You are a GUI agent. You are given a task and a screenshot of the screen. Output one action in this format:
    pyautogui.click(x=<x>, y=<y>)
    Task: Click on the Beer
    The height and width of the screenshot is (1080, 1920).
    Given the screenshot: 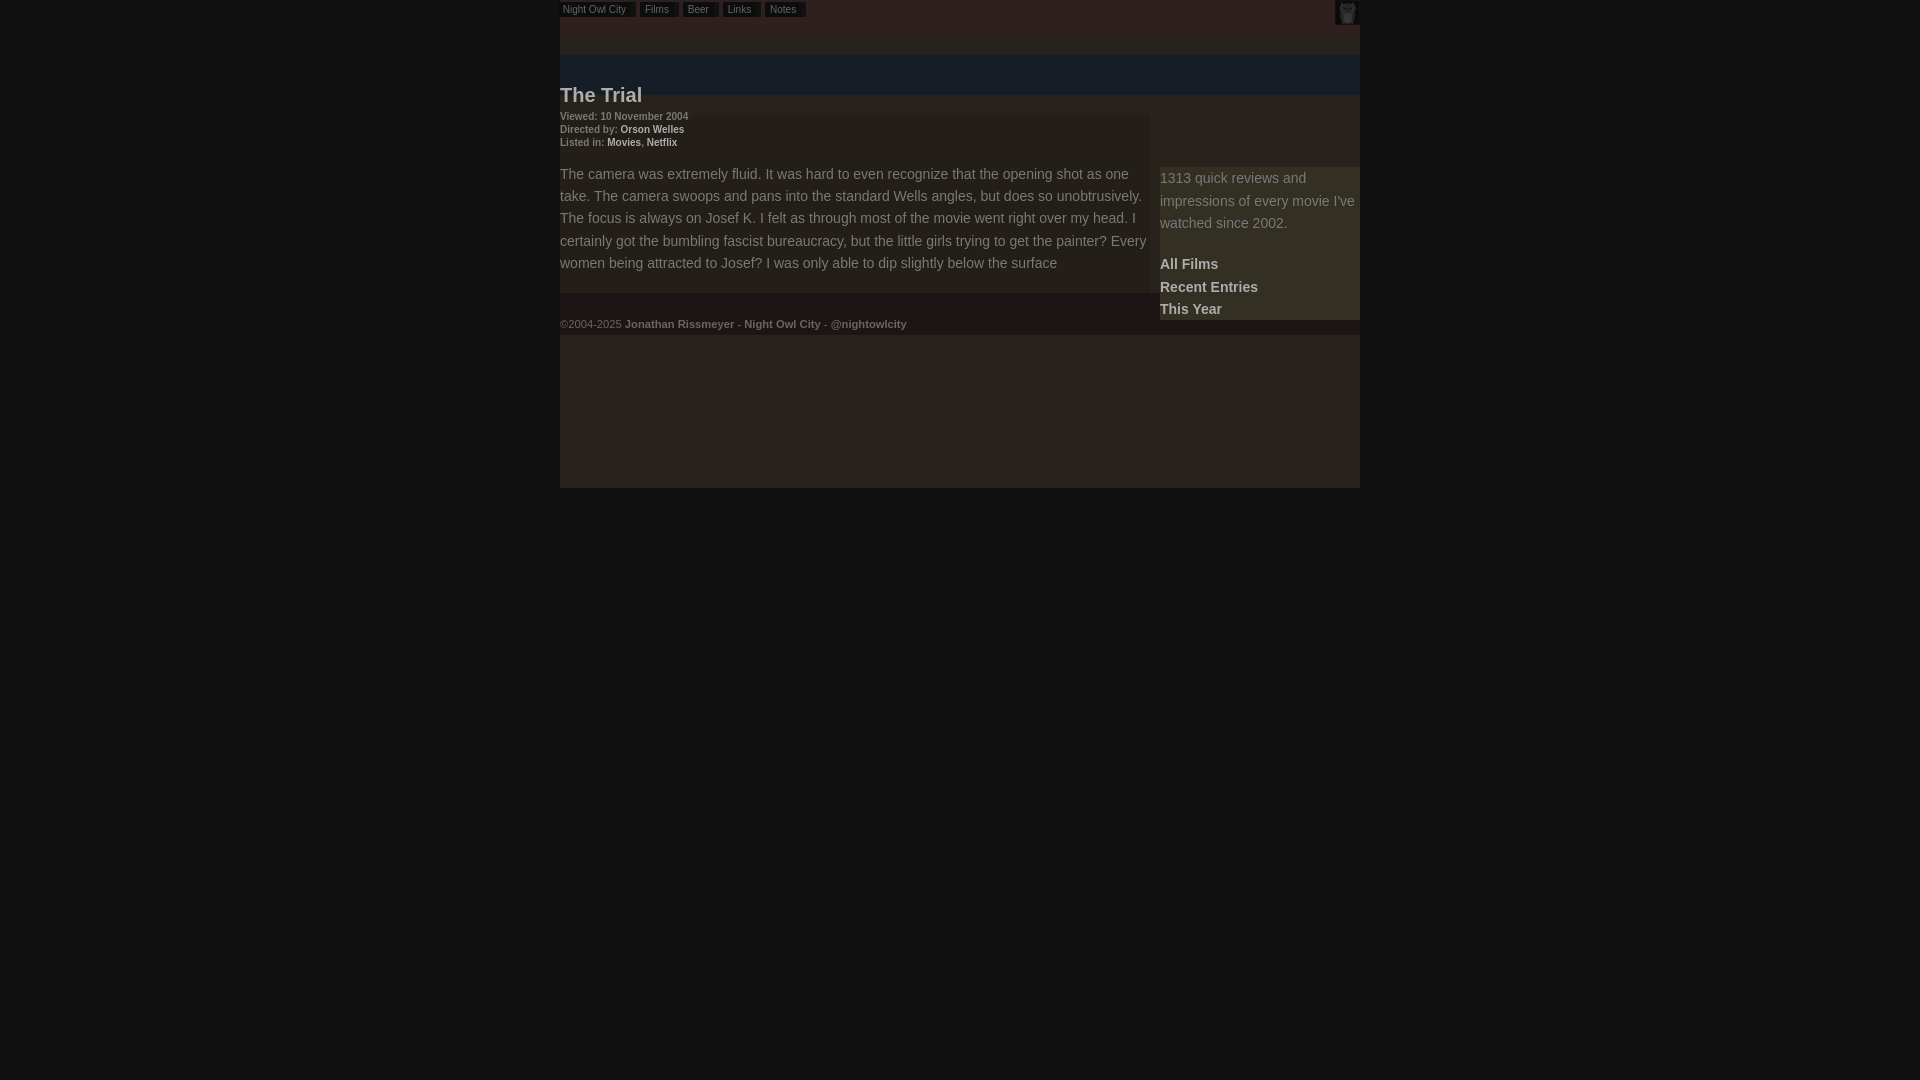 What is the action you would take?
    pyautogui.click(x=700, y=10)
    